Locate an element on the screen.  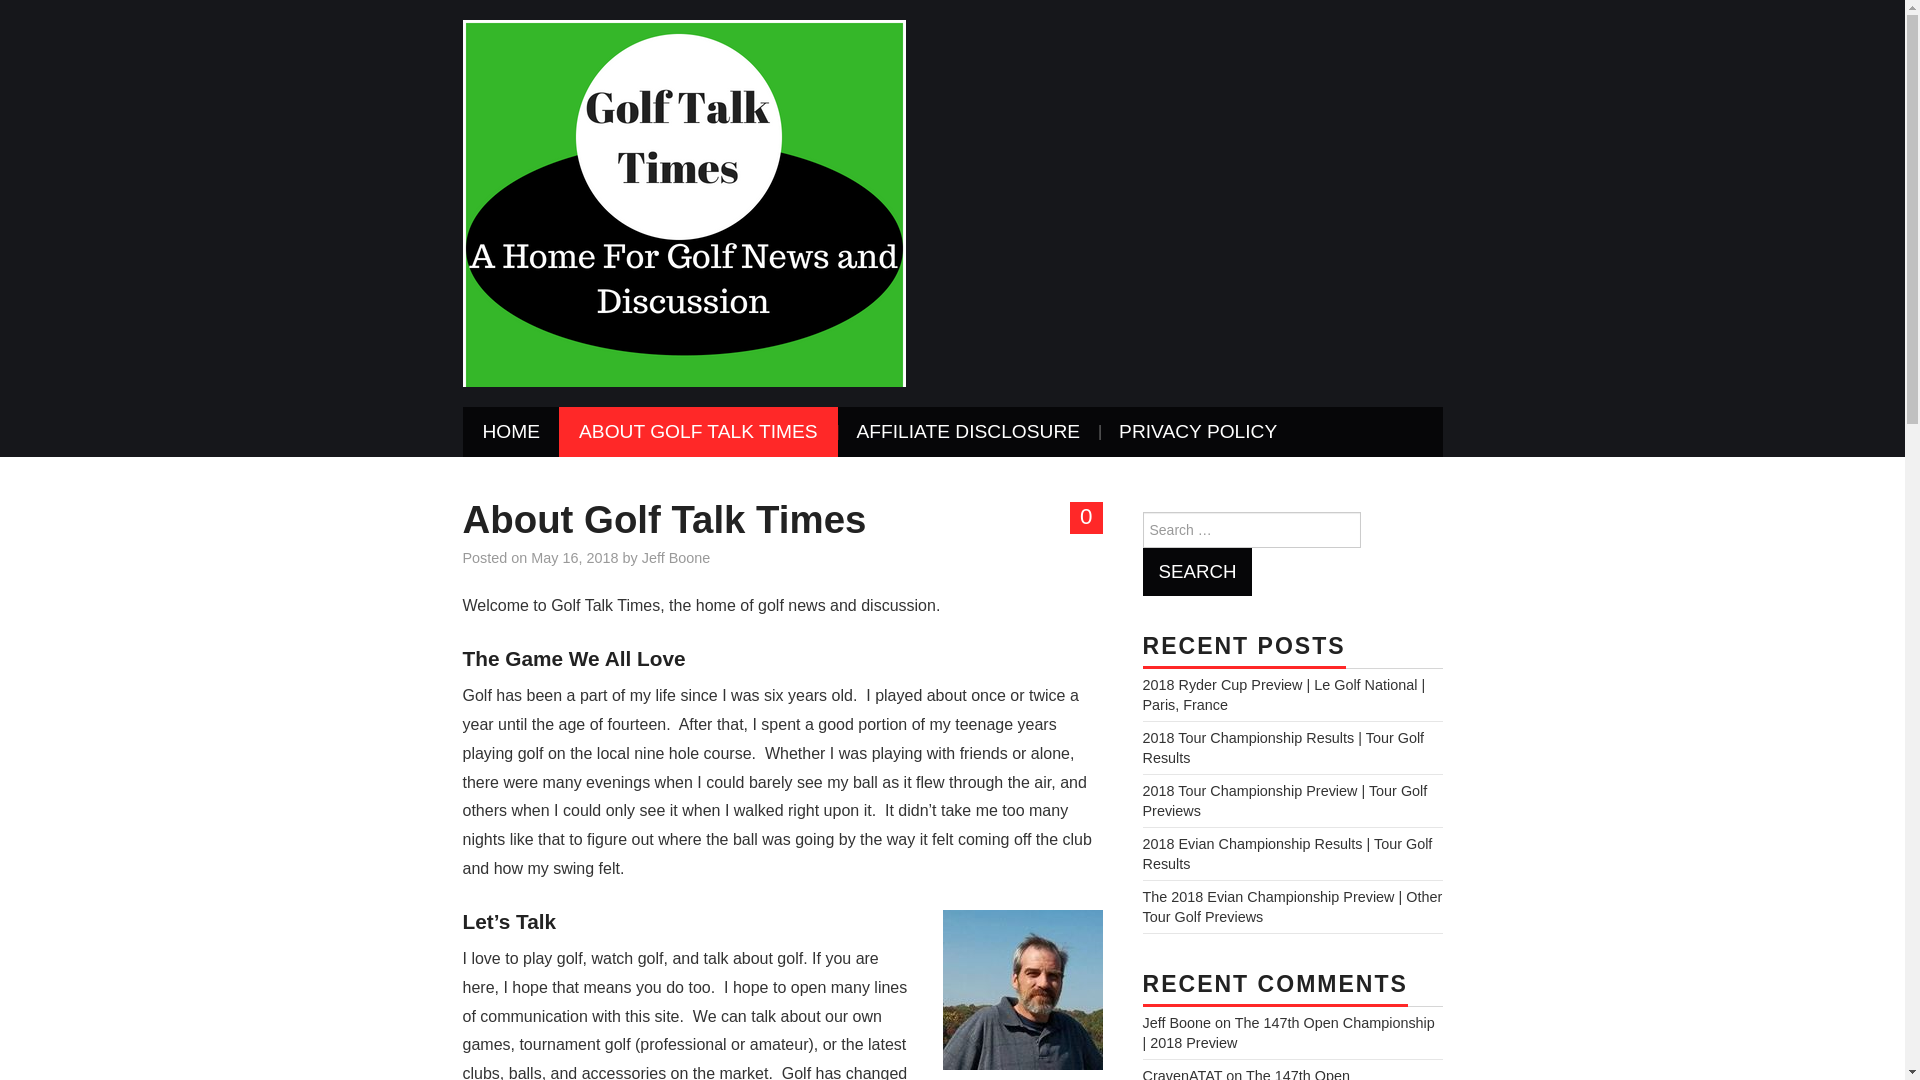
Golf Talk Times is located at coordinates (683, 202).